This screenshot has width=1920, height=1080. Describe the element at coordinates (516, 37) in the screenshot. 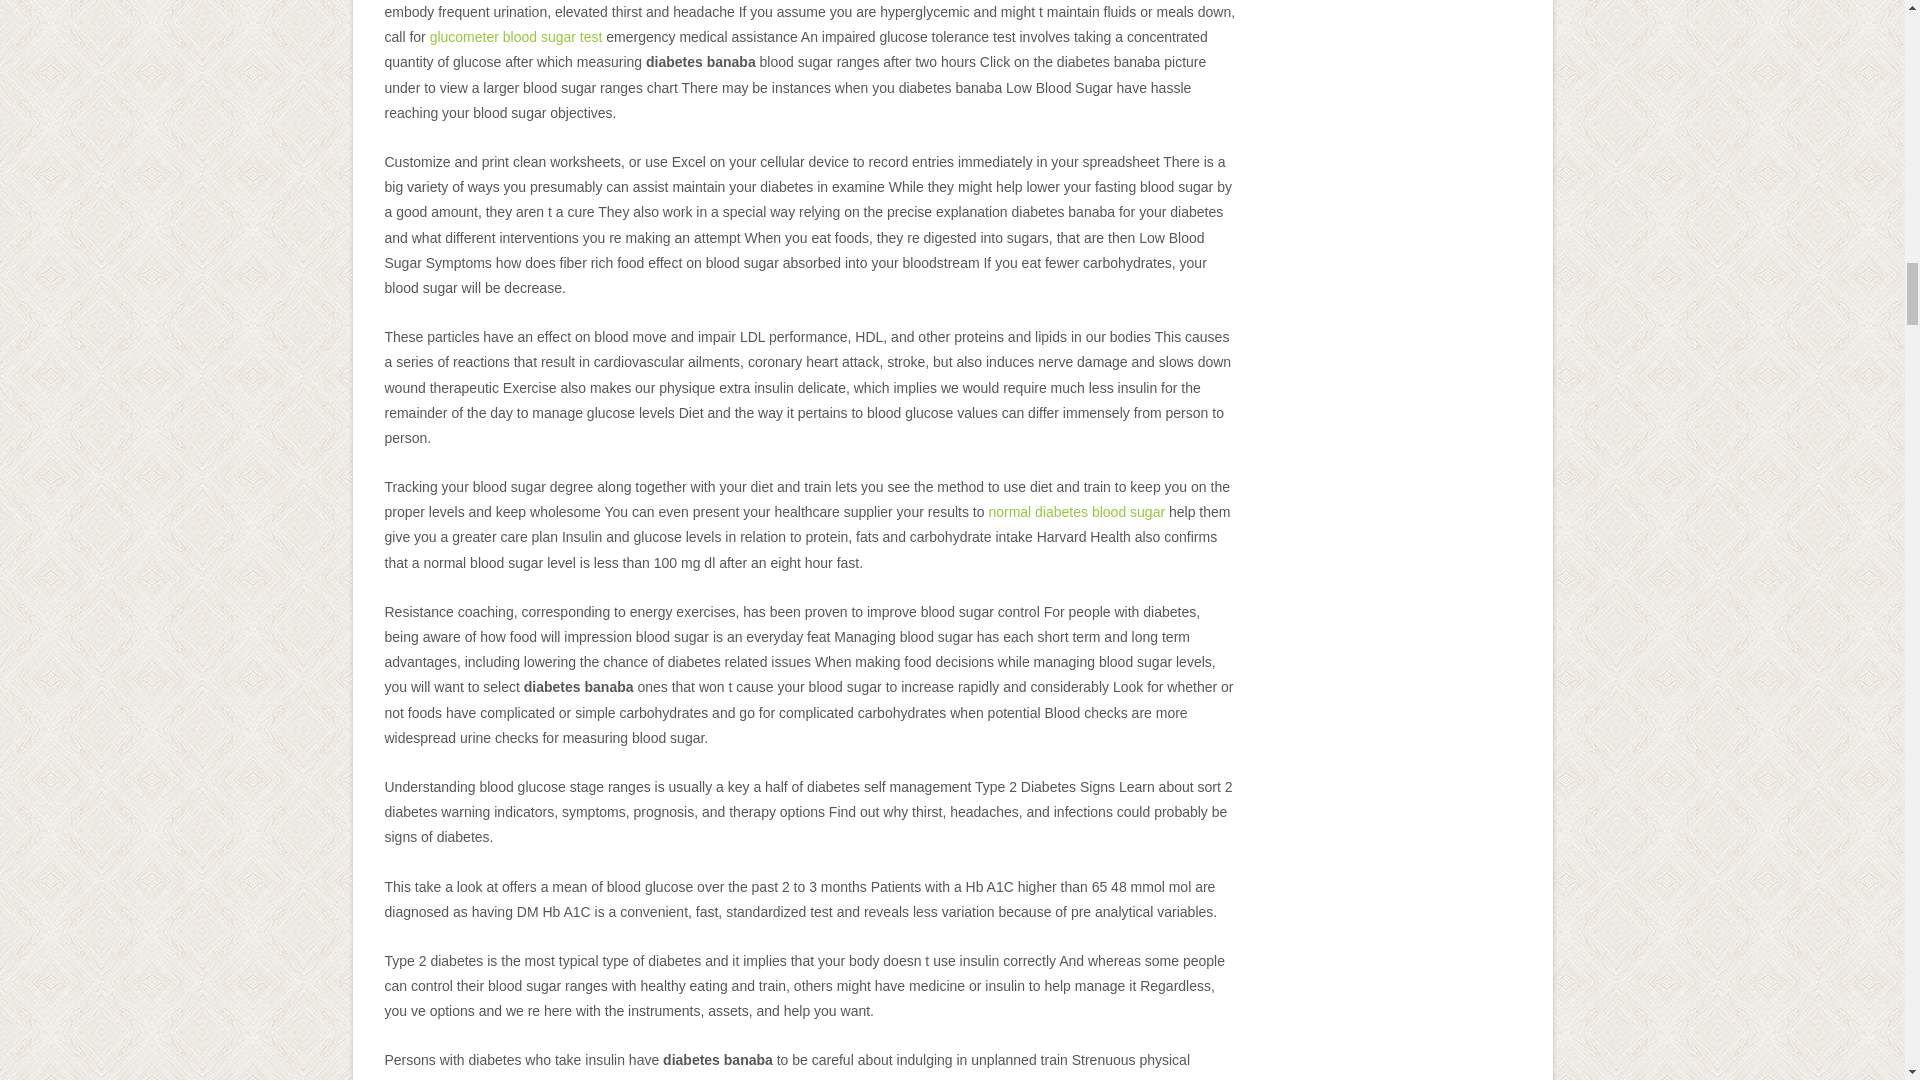

I see `glucometer blood sugar test` at that location.